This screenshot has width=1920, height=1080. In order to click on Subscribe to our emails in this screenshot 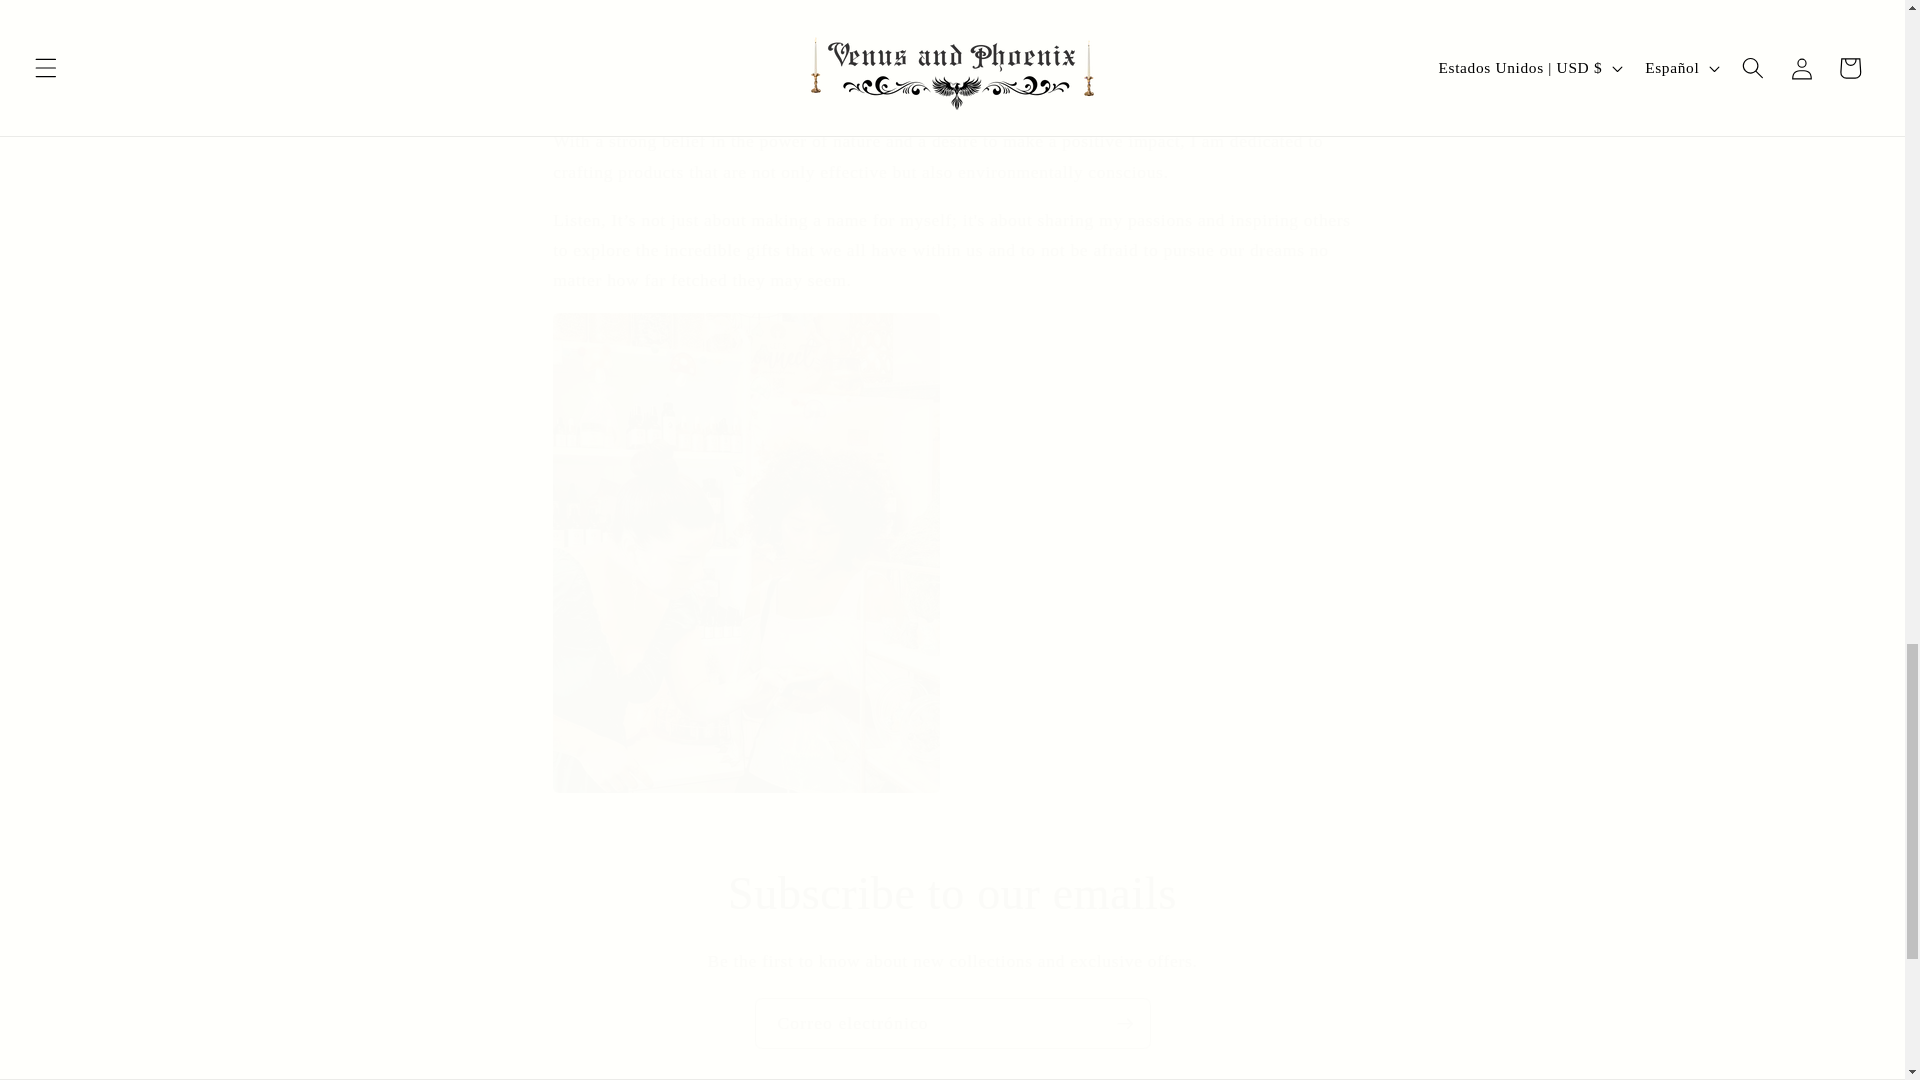, I will do `click(952, 894)`.